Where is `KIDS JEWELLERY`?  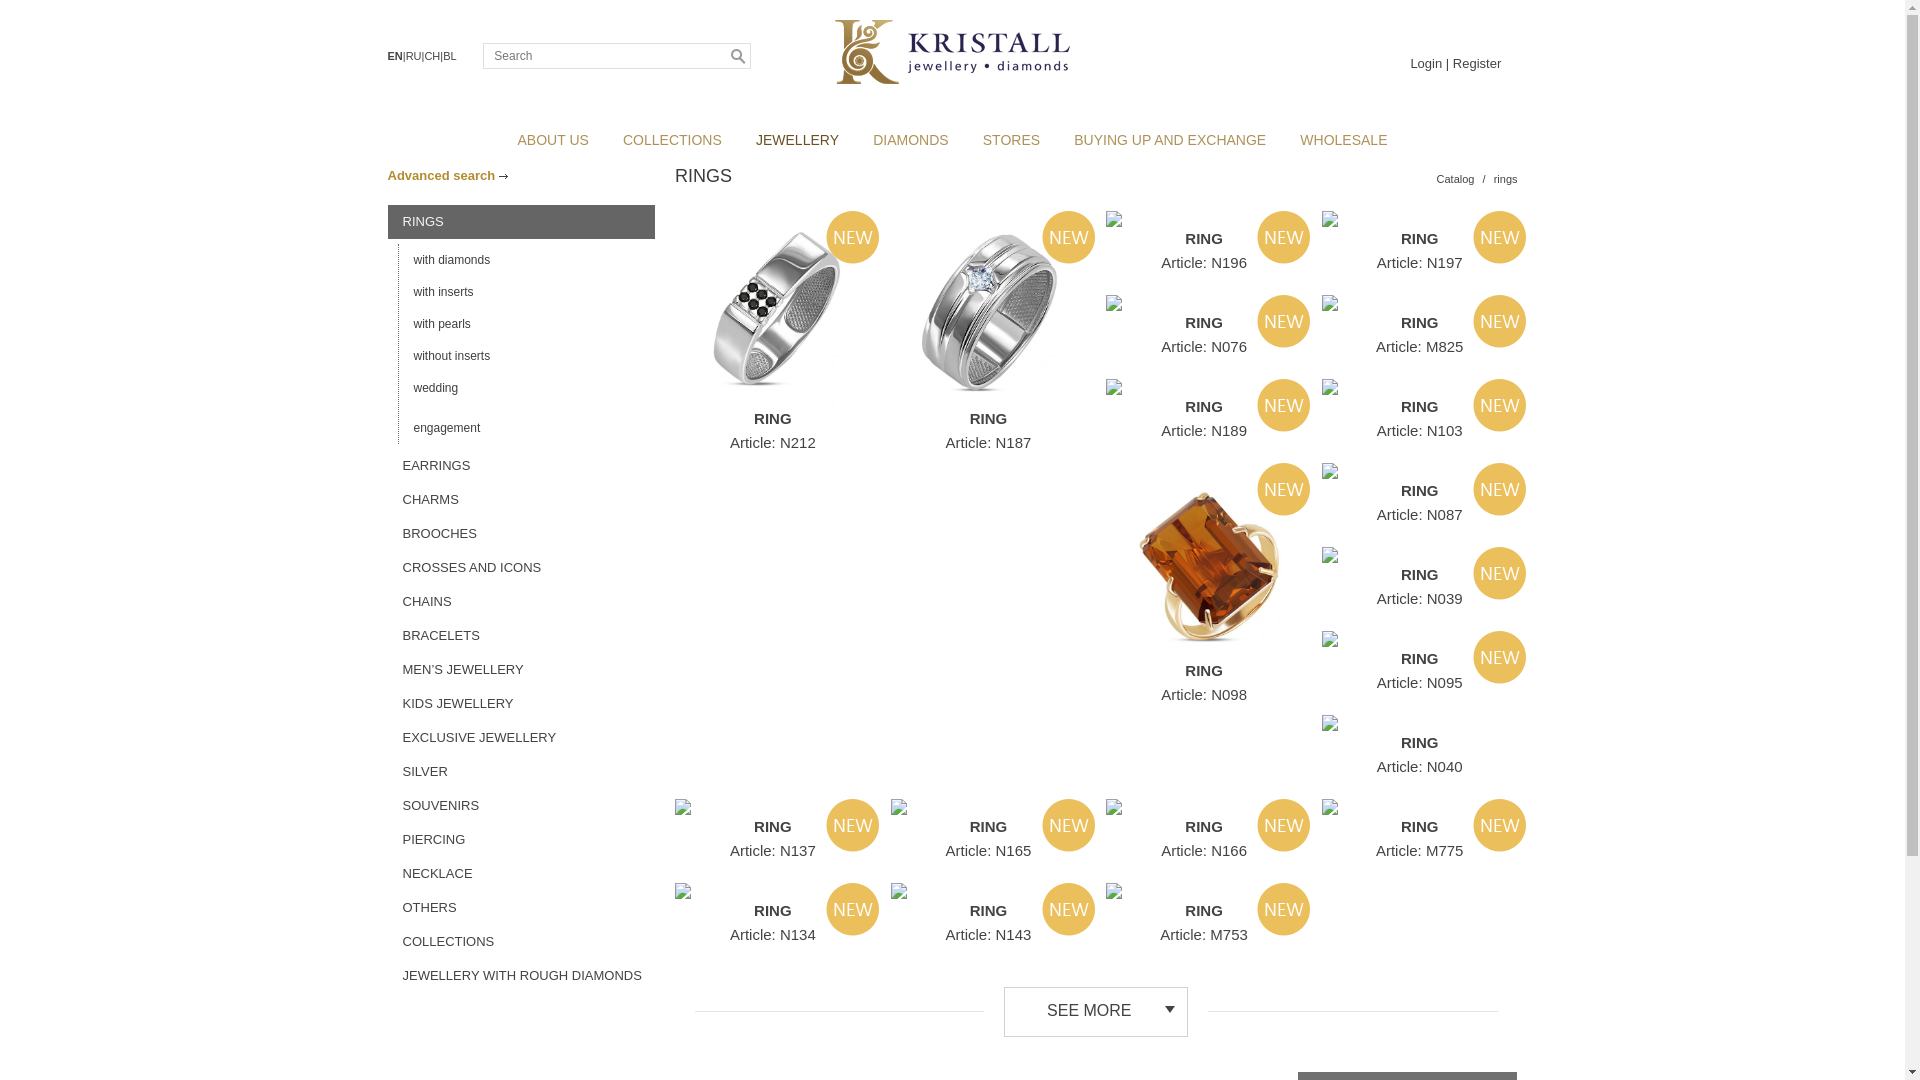 KIDS JEWELLERY is located at coordinates (522, 704).